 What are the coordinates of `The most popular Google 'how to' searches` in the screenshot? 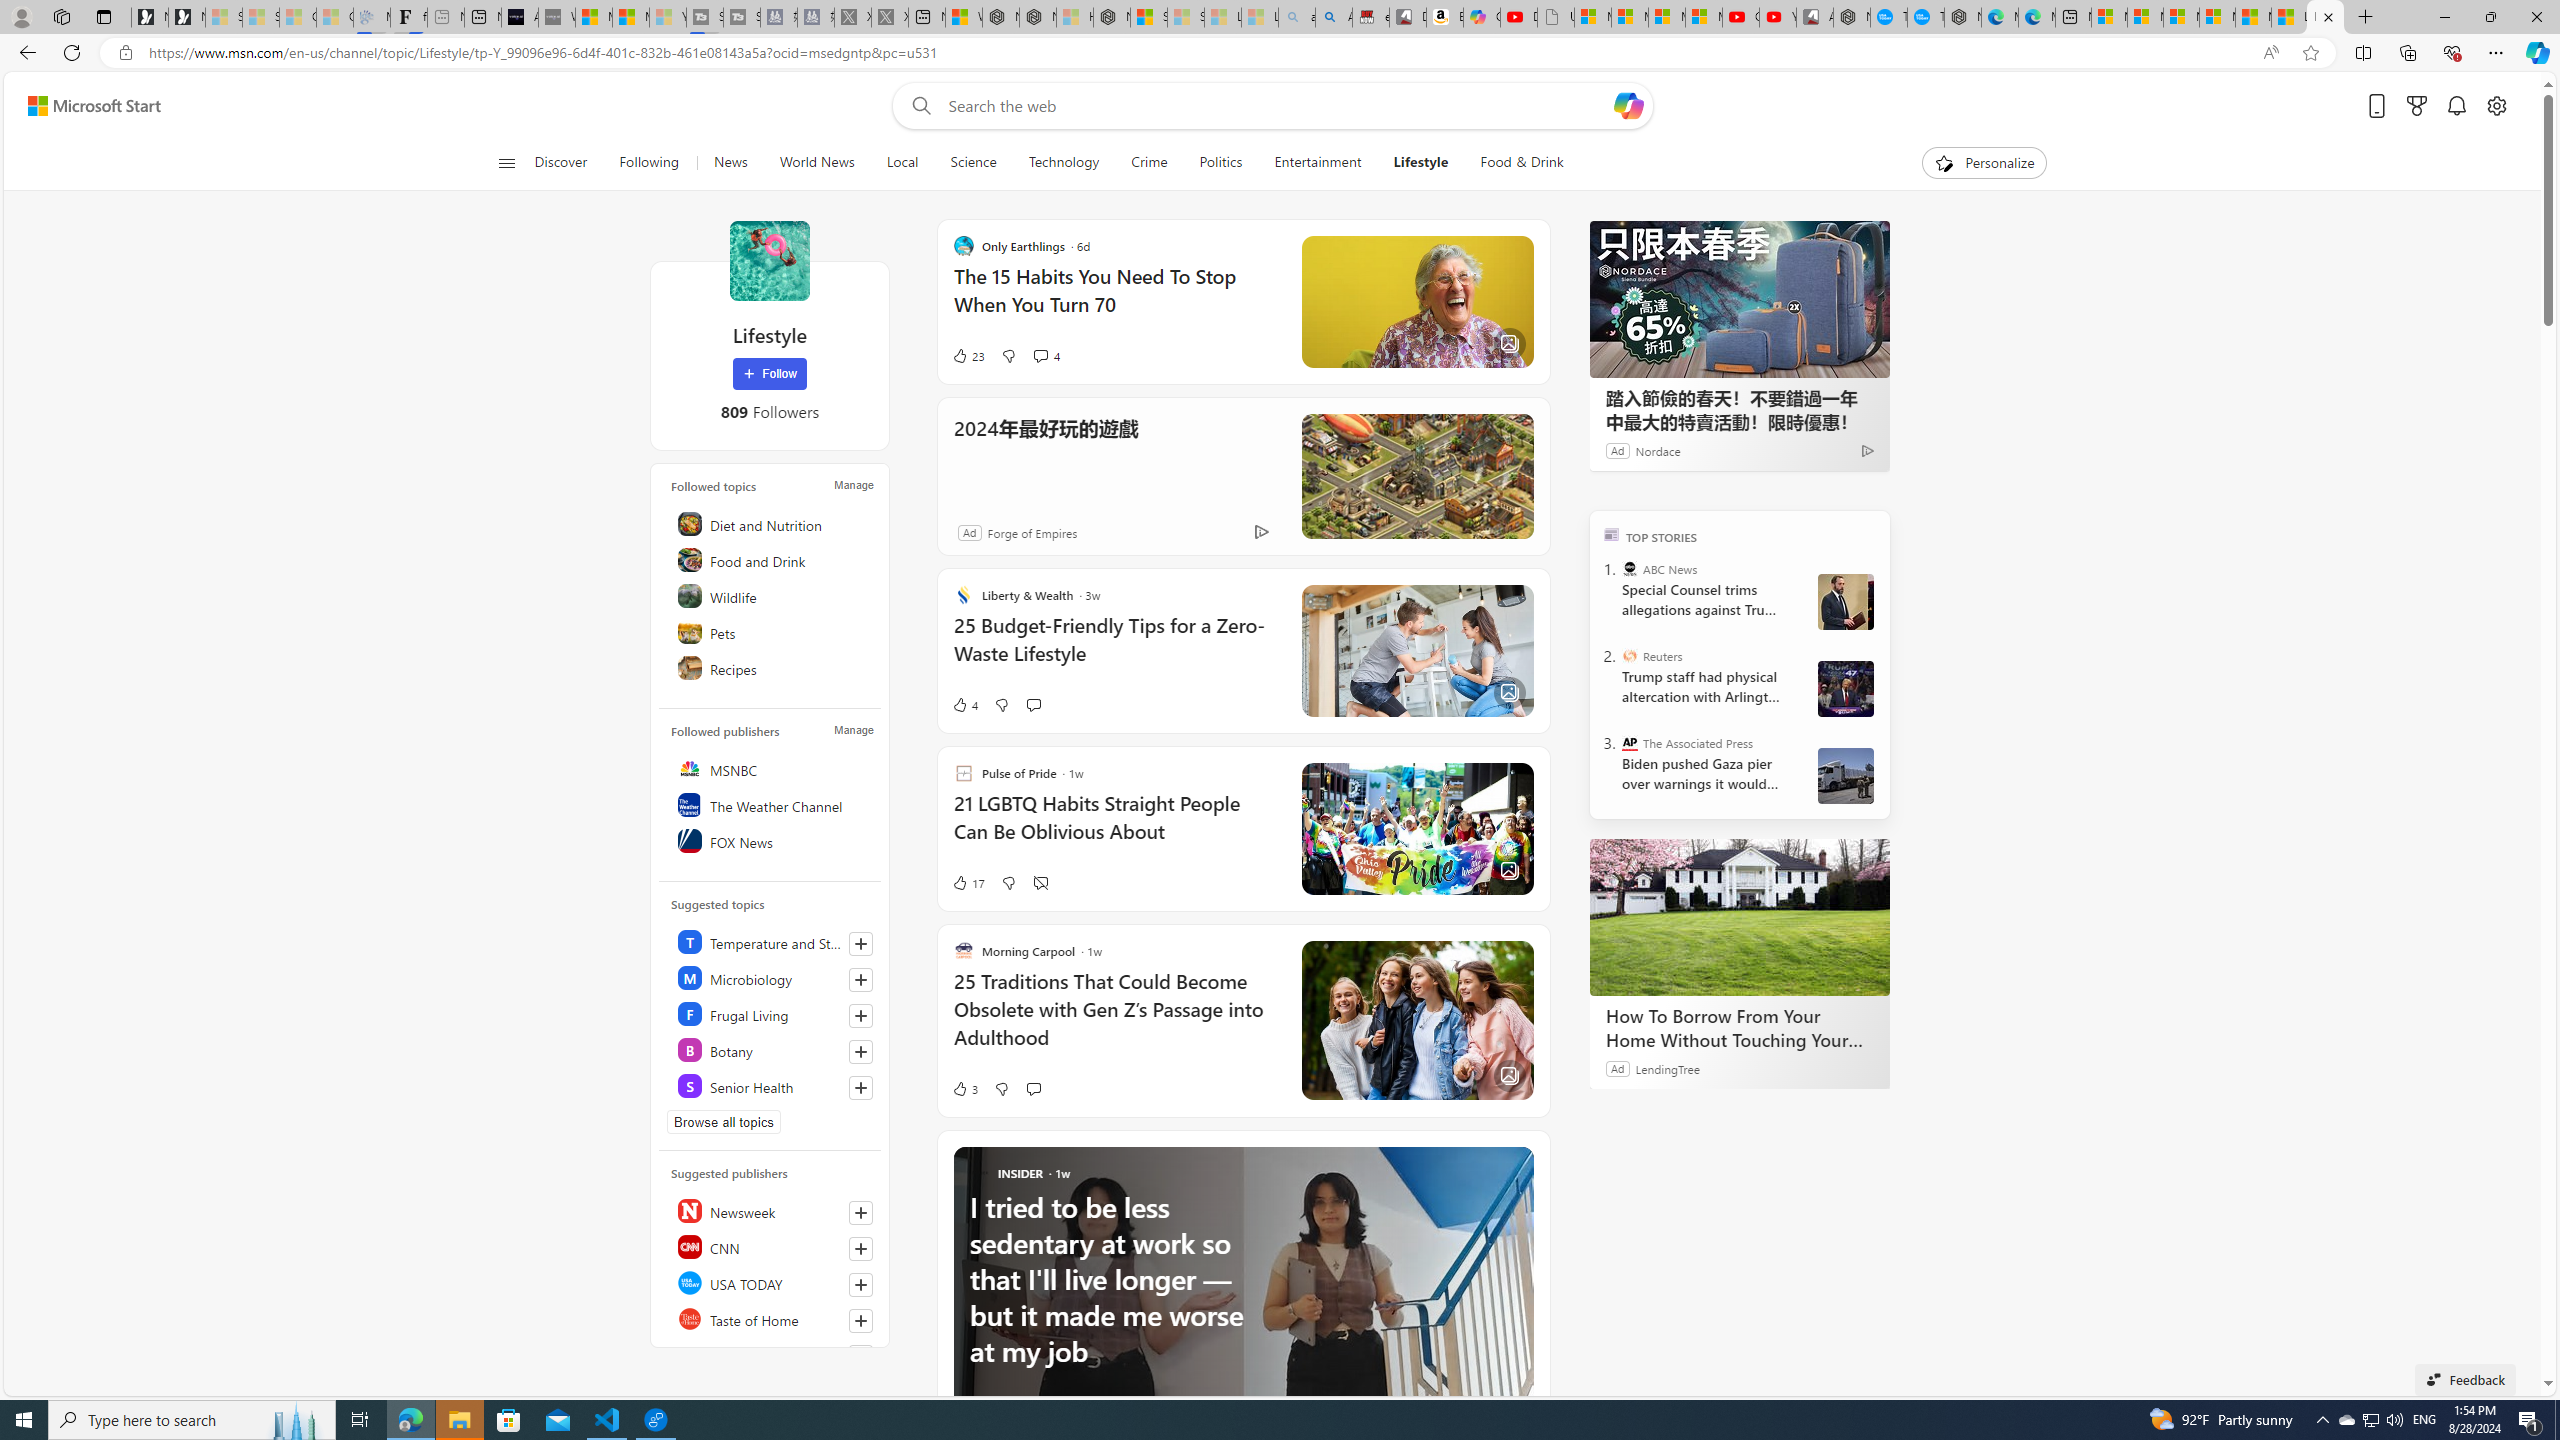 It's located at (1926, 17).